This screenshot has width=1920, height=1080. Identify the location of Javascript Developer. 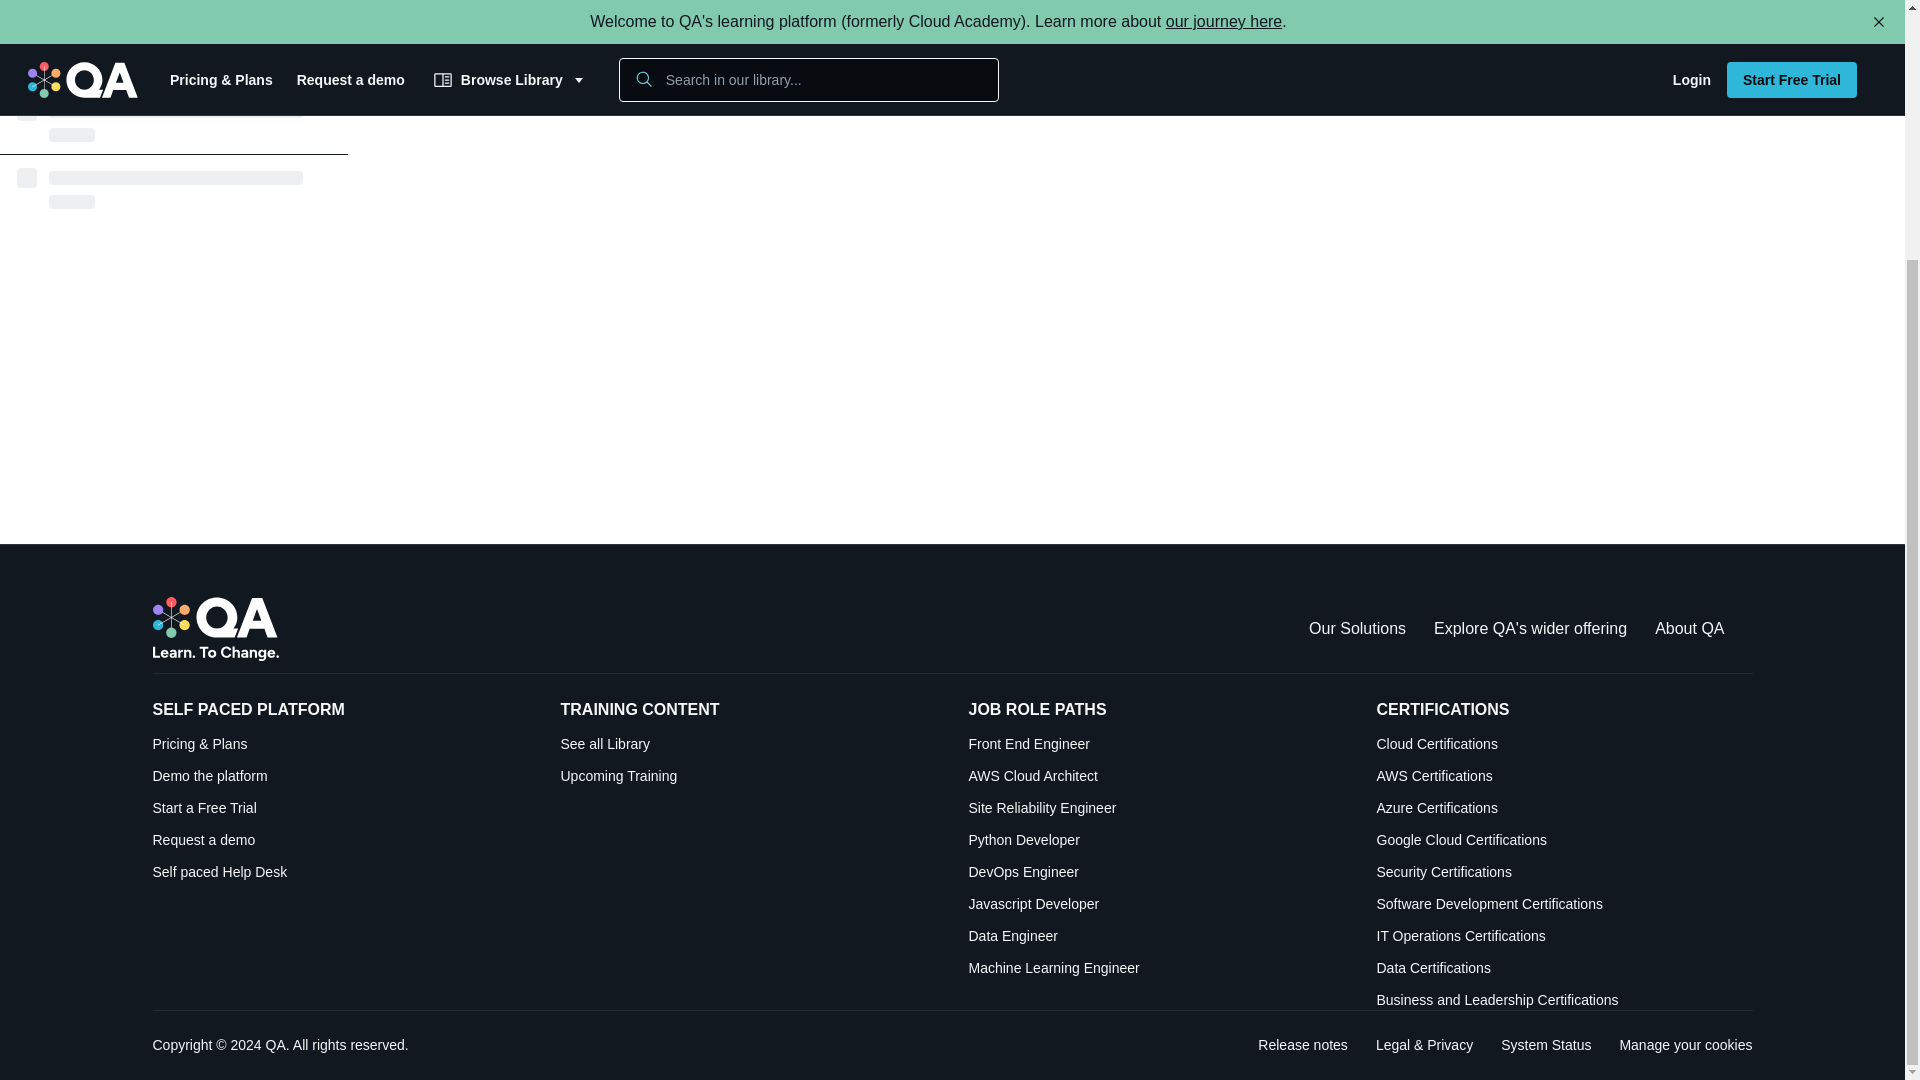
(1156, 904).